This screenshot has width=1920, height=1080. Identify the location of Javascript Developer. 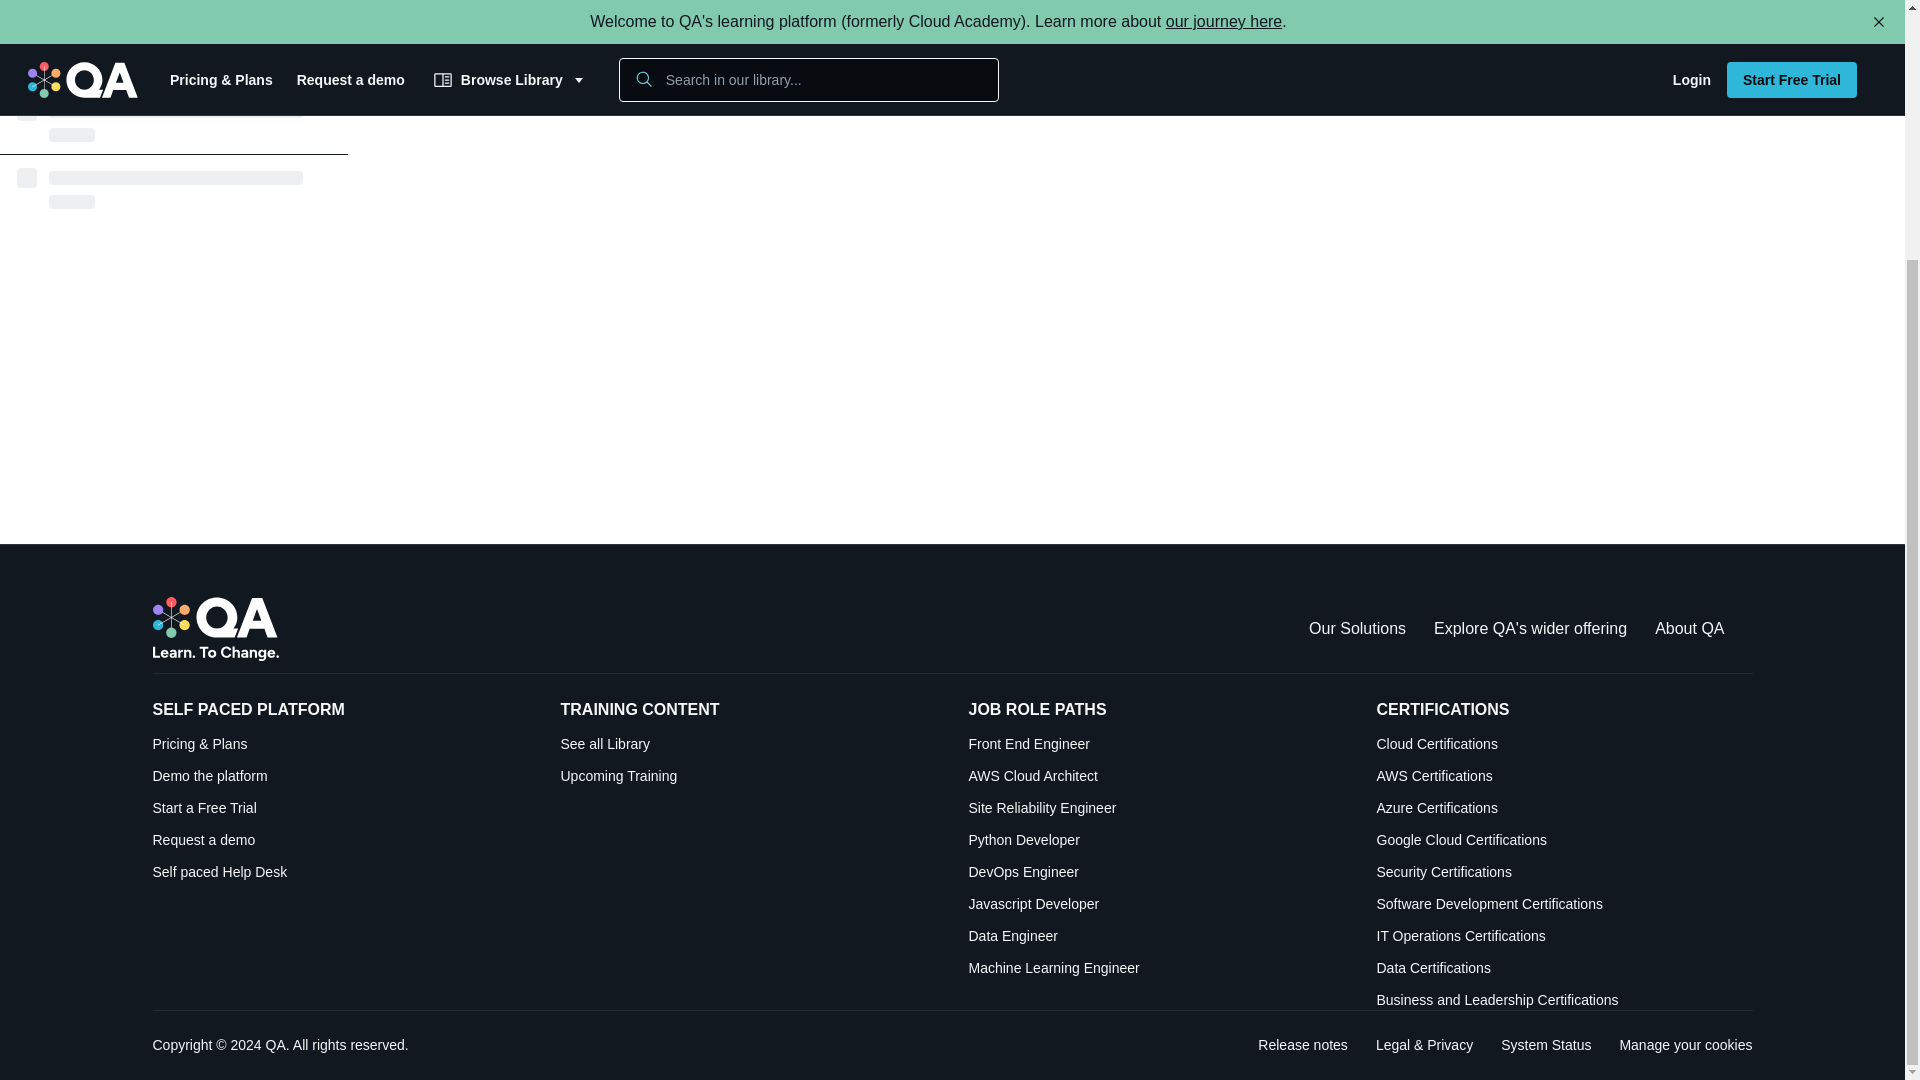
(1156, 904).